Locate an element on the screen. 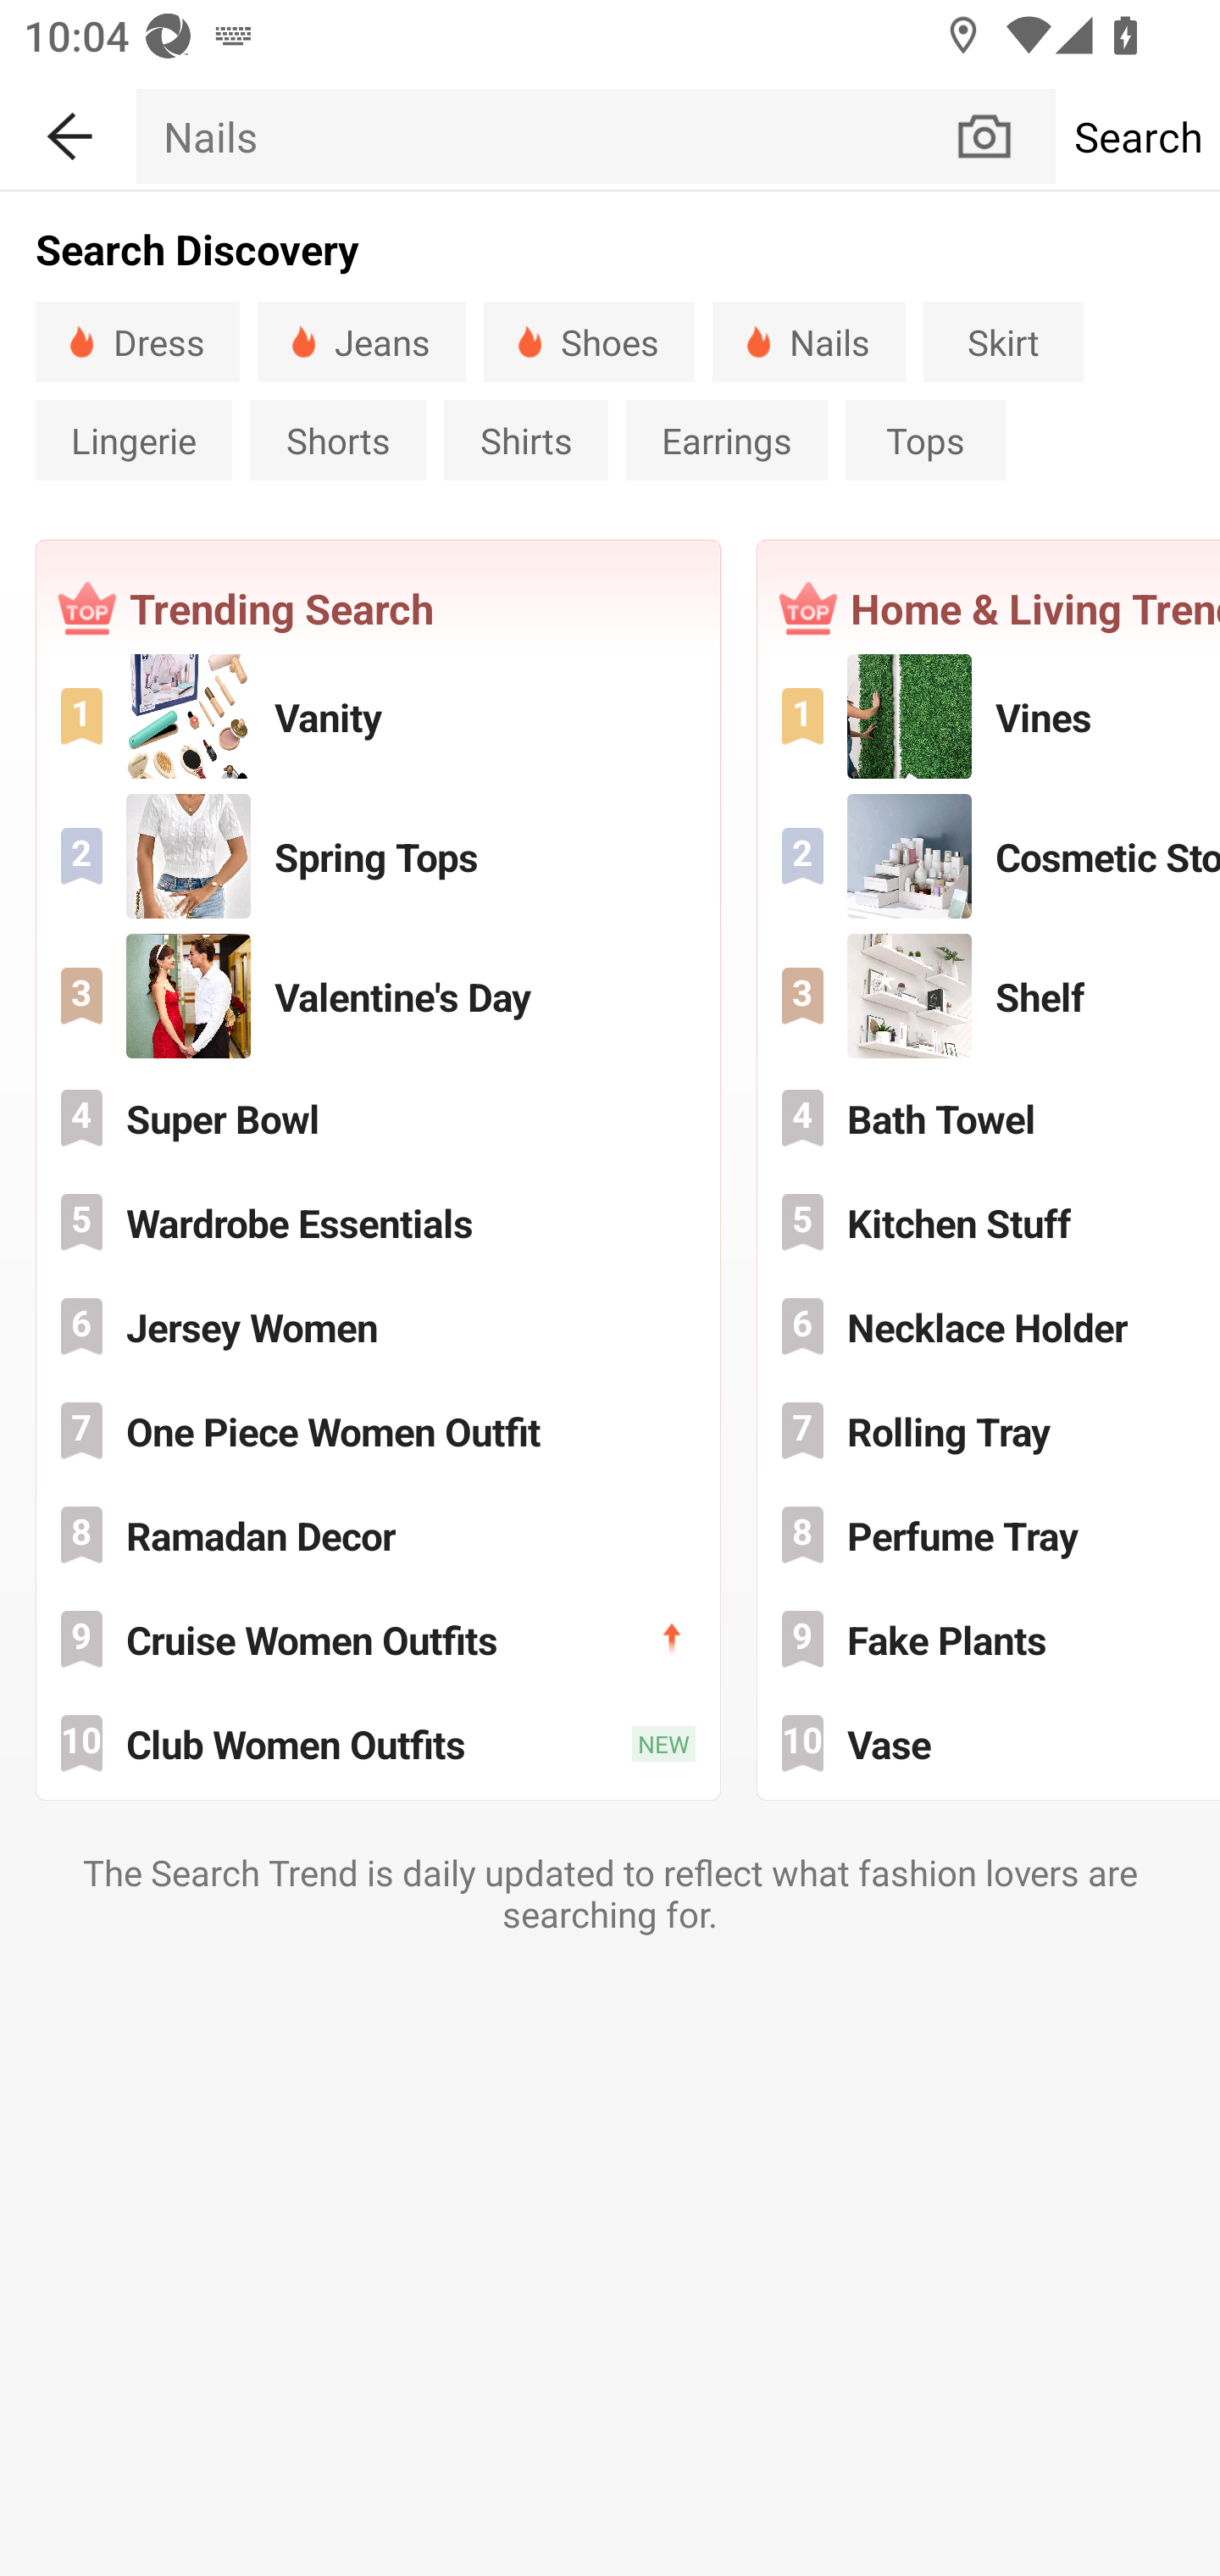 Image resolution: width=1220 pixels, height=2576 pixels. Club Women Outfits 10 Club Women Outfits NEW is located at coordinates (378, 1744).